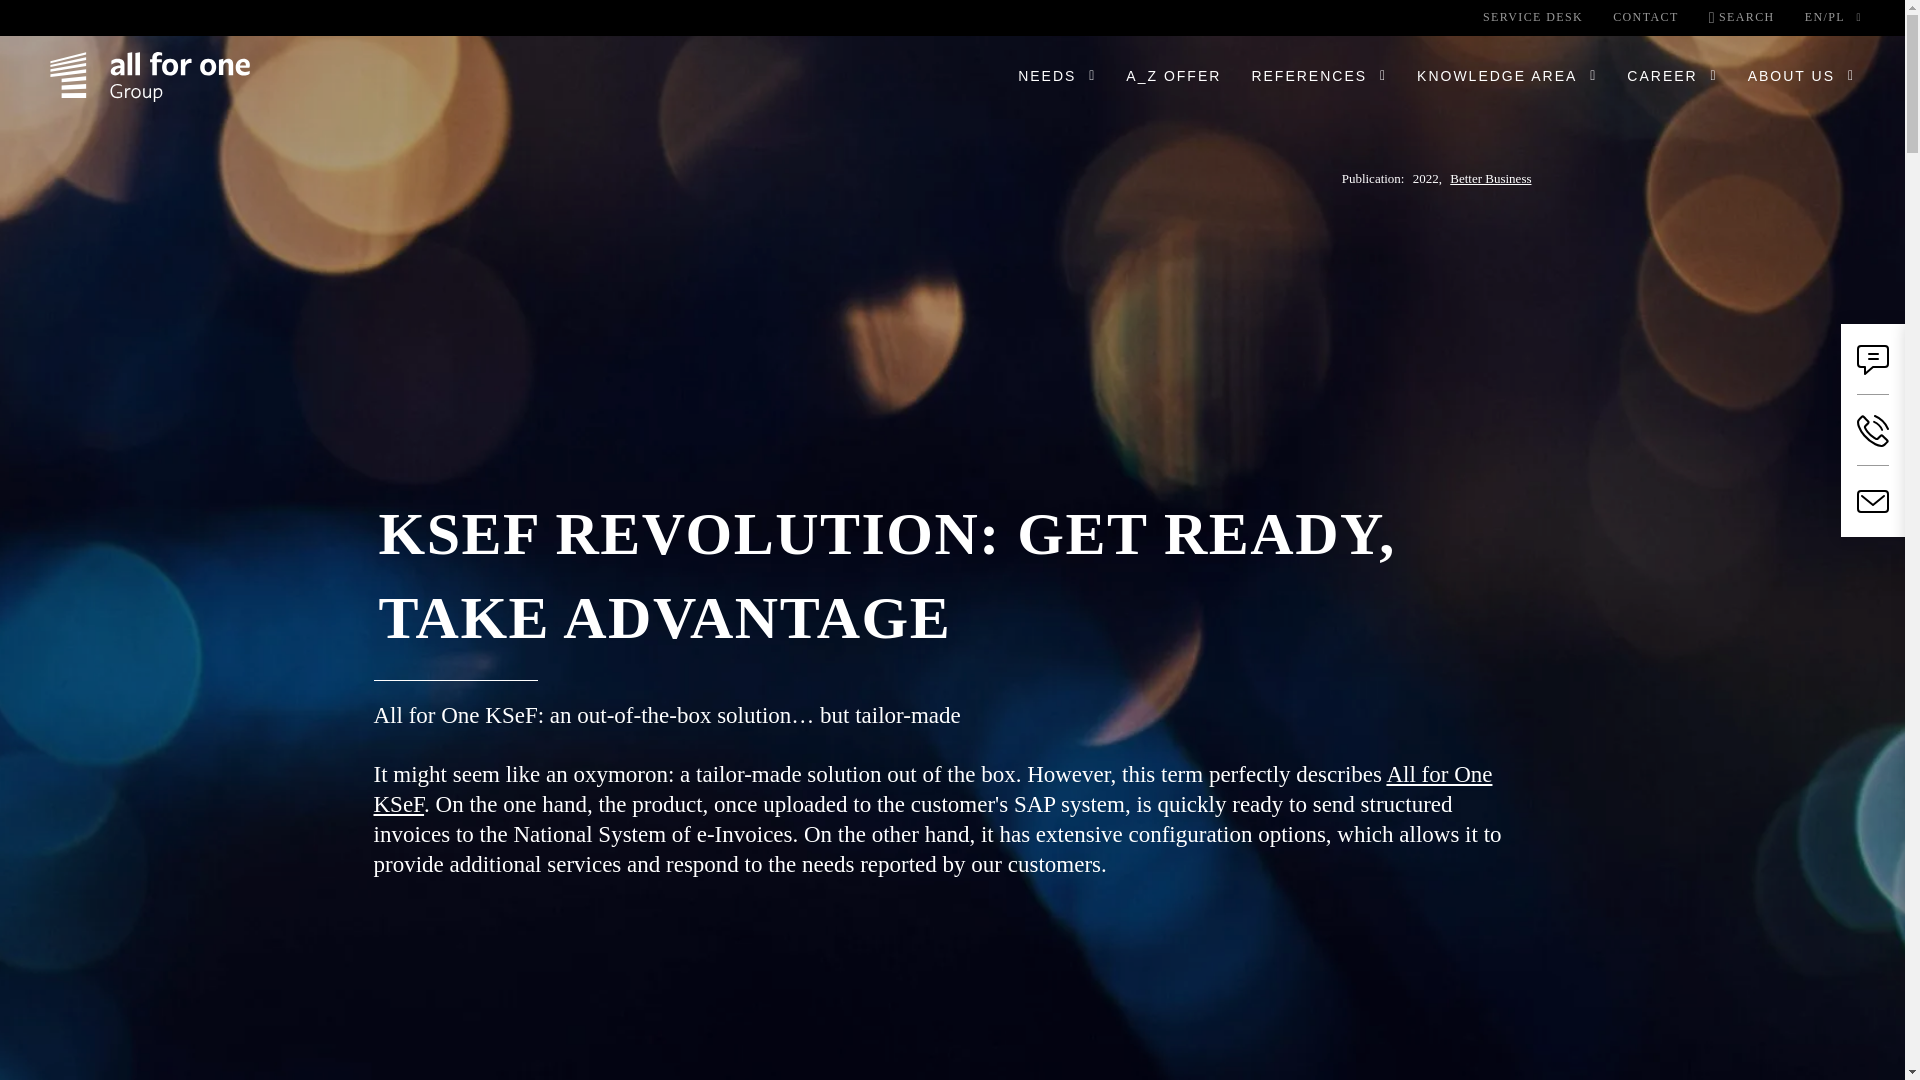  What do you see at coordinates (1645, 17) in the screenshot?
I see `CONTACT` at bounding box center [1645, 17].